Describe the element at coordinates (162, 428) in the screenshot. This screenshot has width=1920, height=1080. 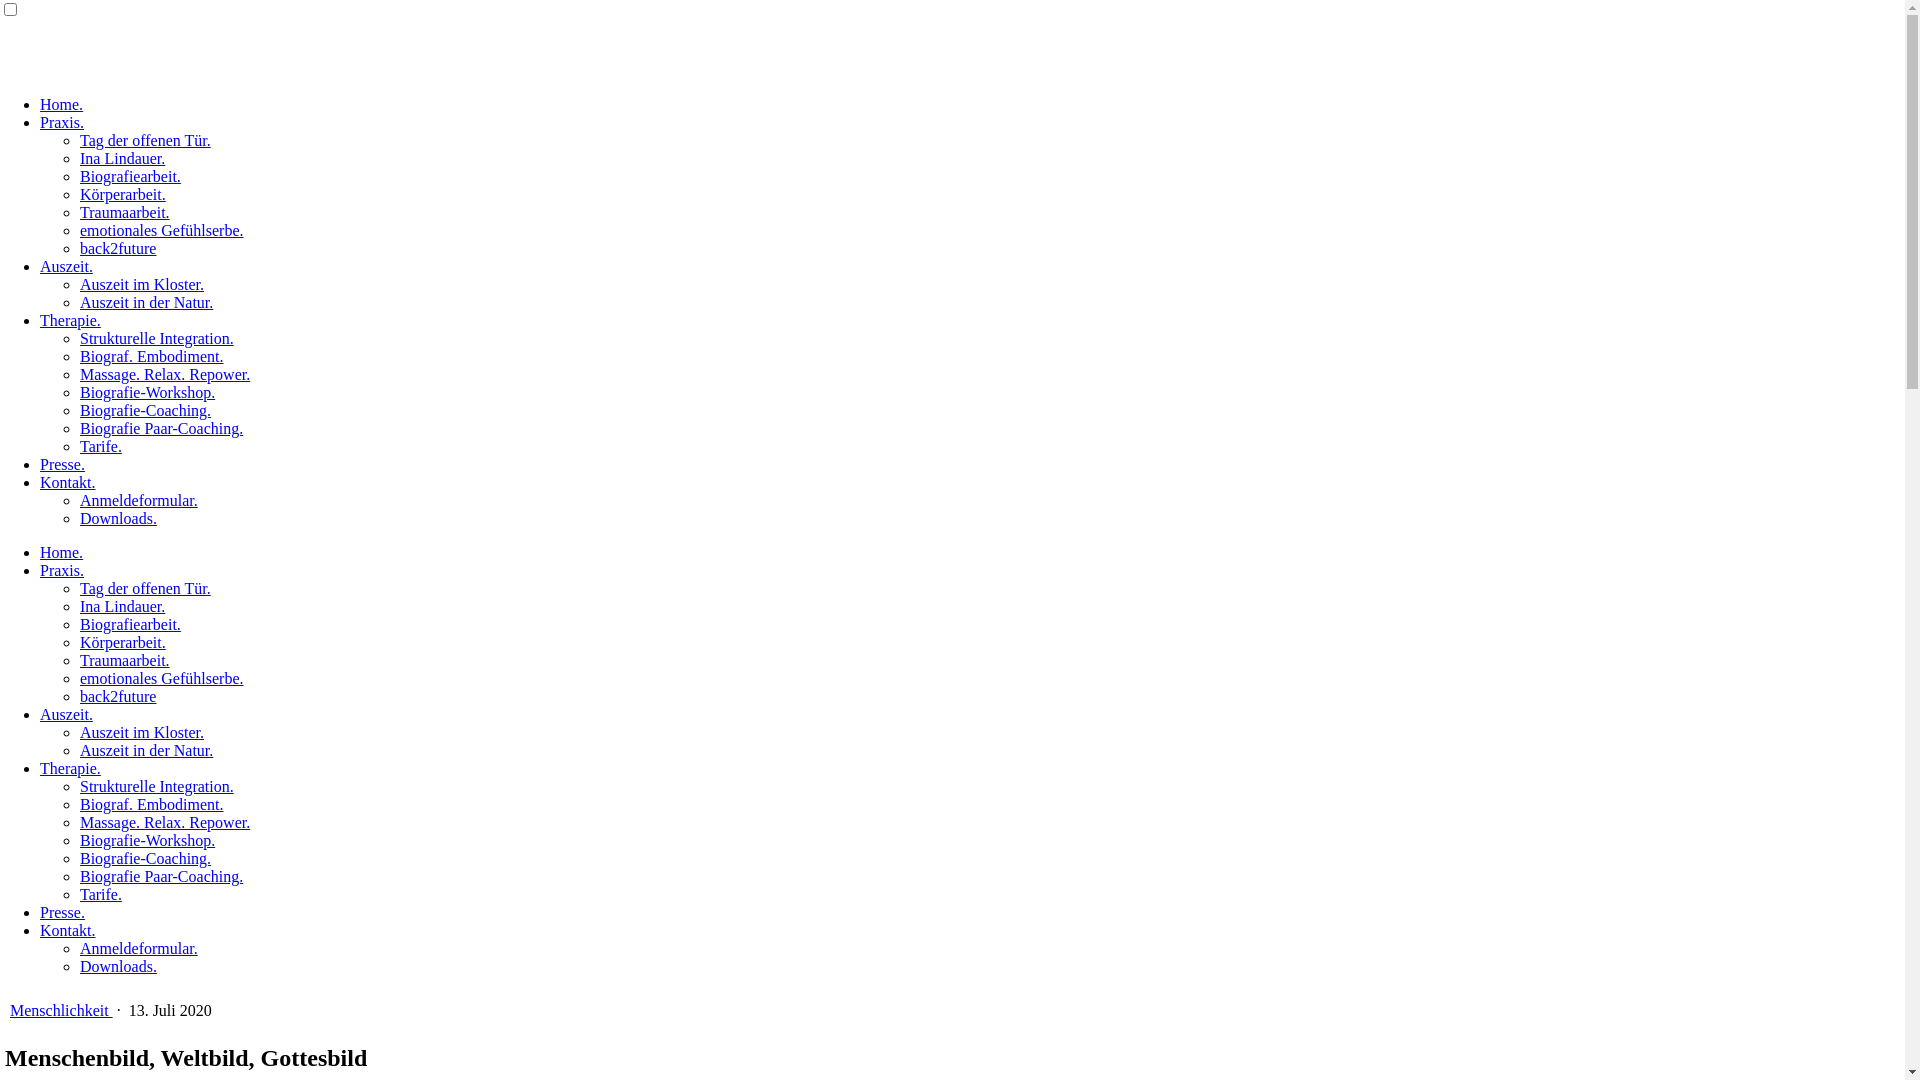
I see `Biografie Paar-Coaching.` at that location.